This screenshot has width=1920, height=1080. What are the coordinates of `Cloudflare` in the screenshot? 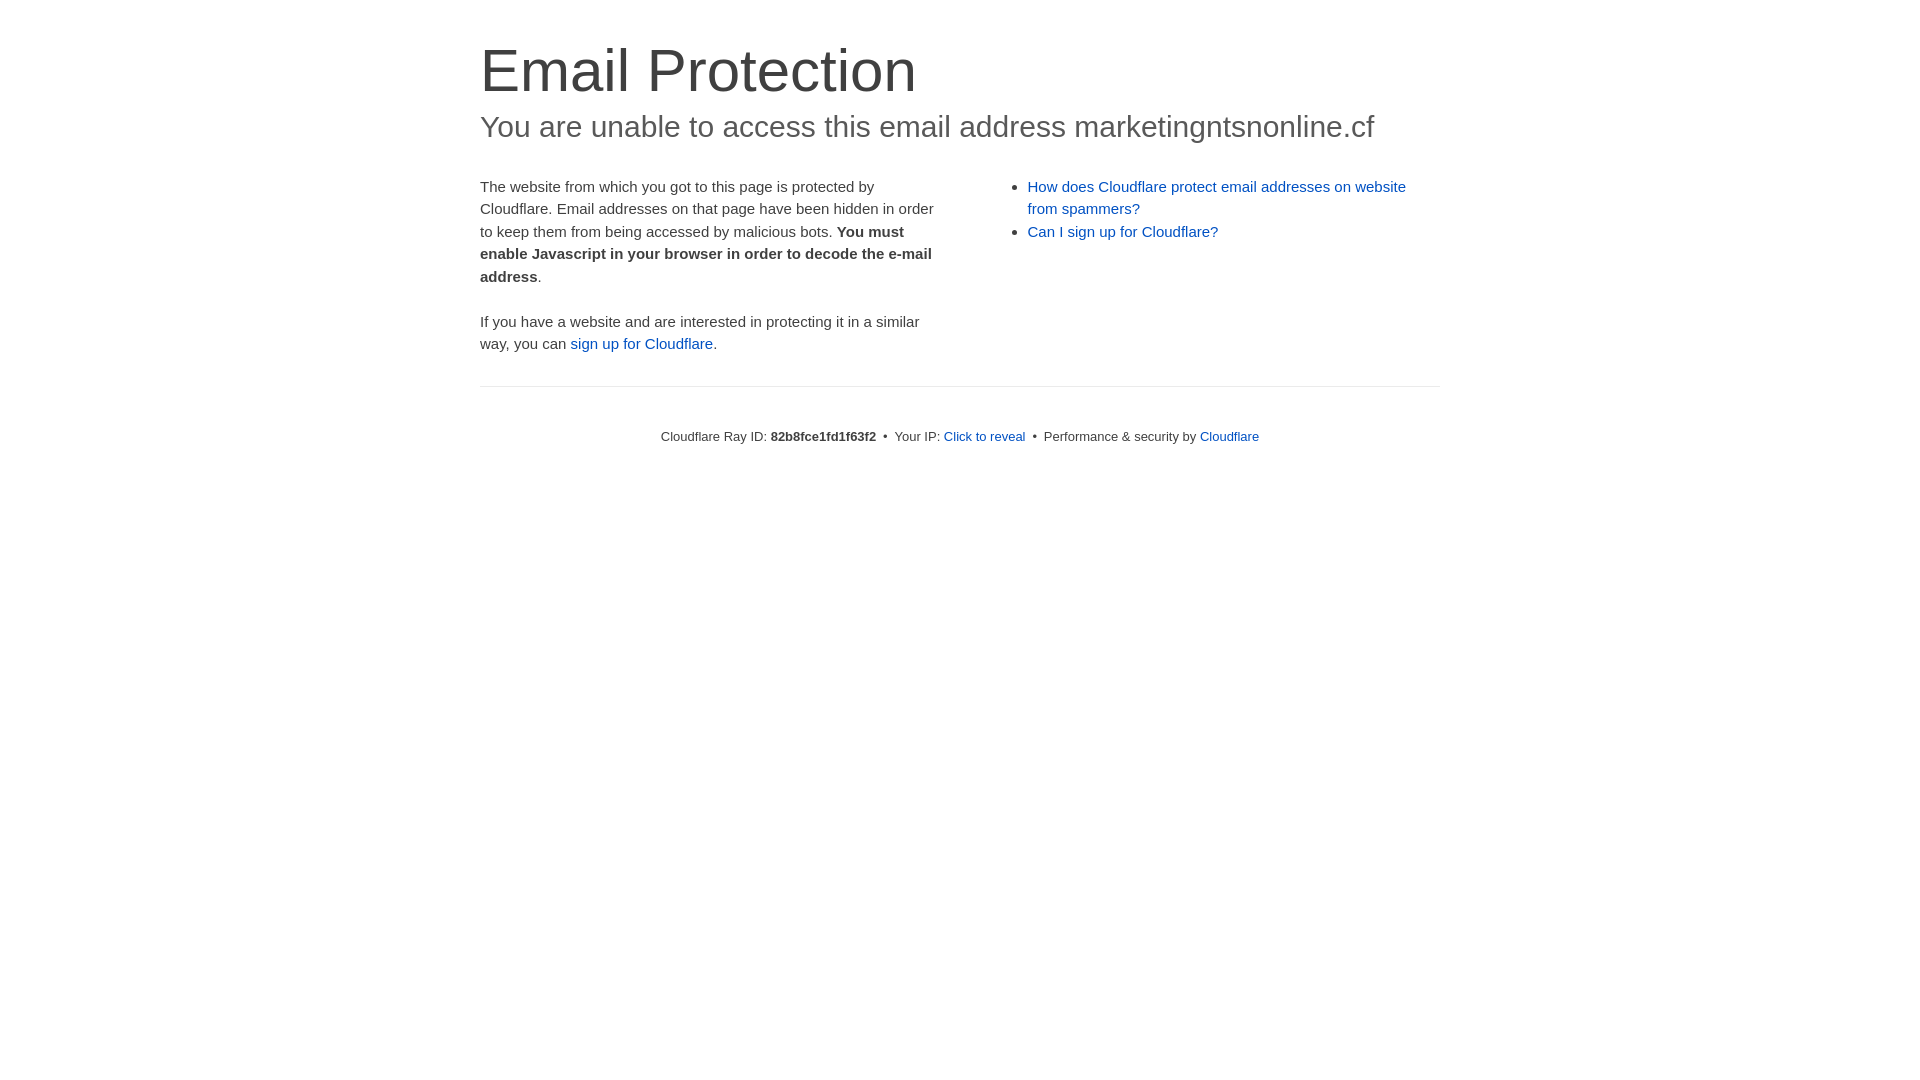 It's located at (1230, 436).